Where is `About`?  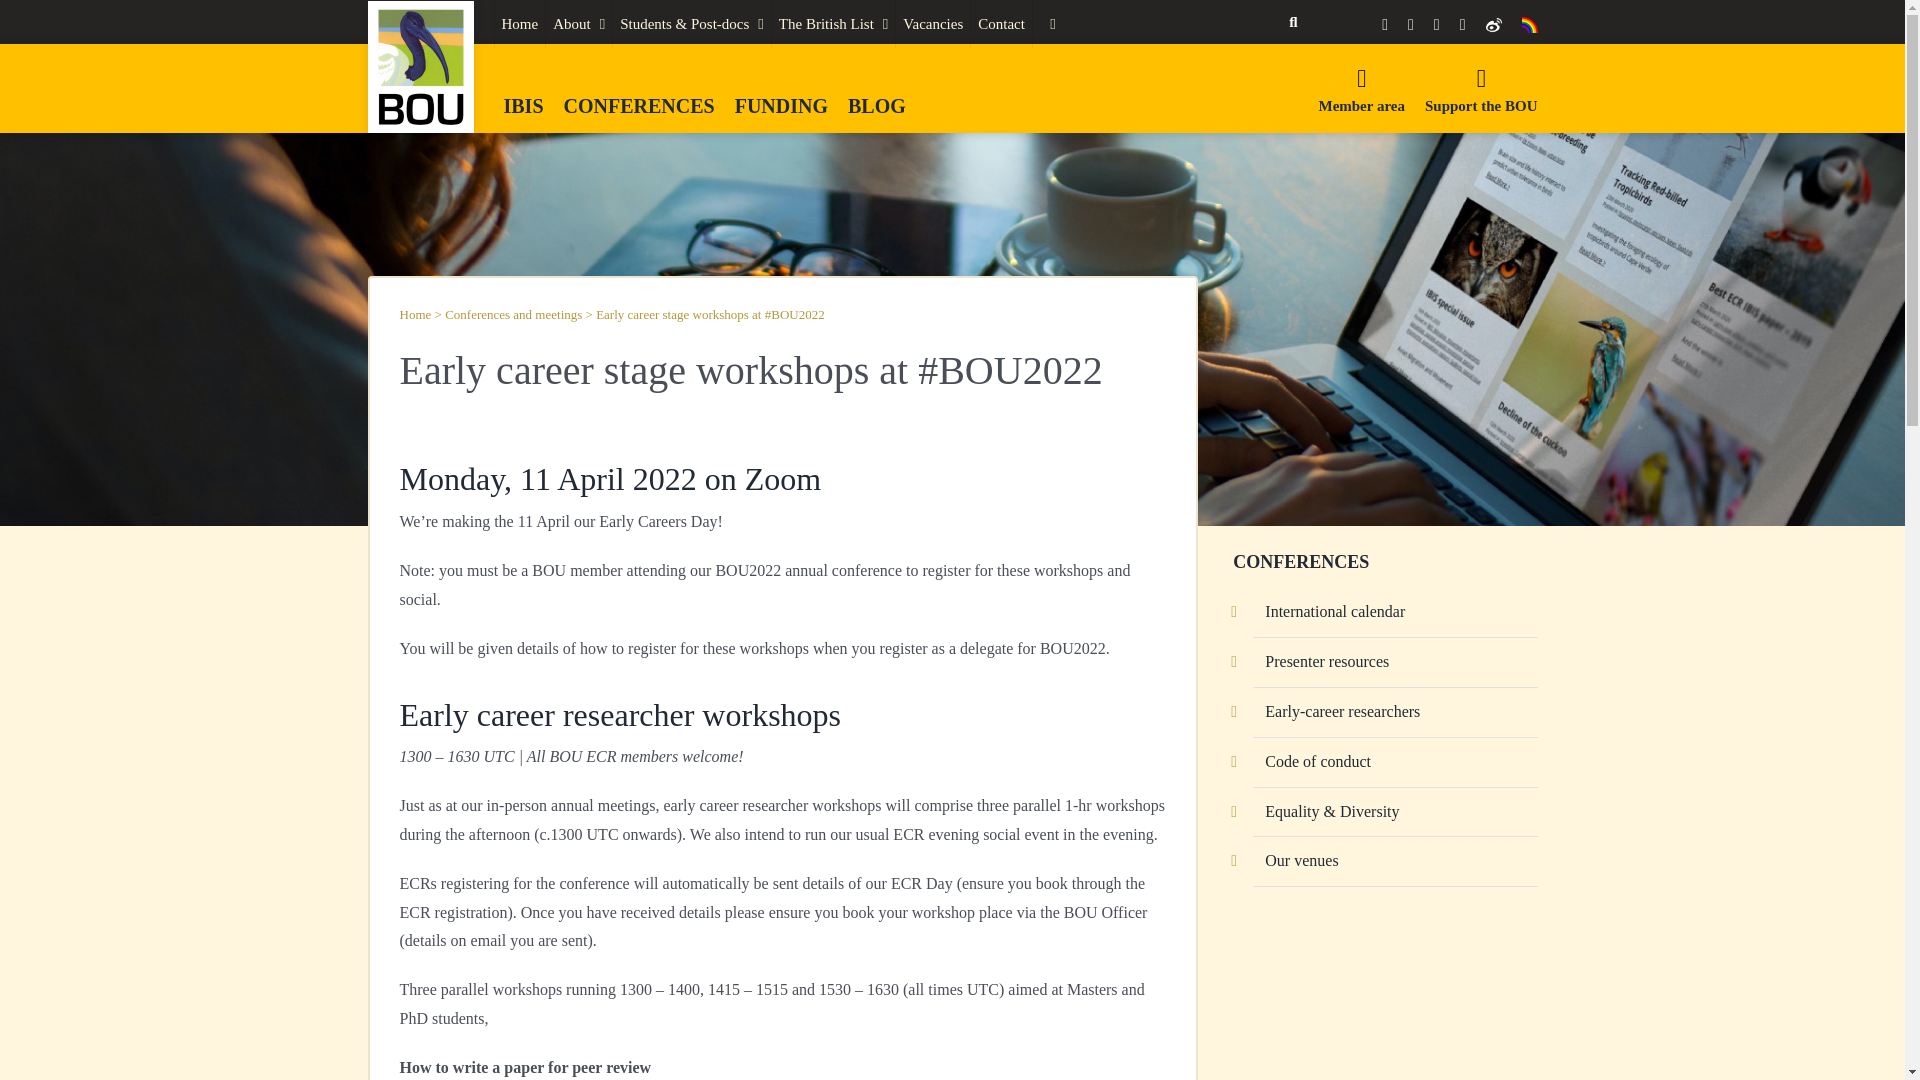
About is located at coordinates (578, 24).